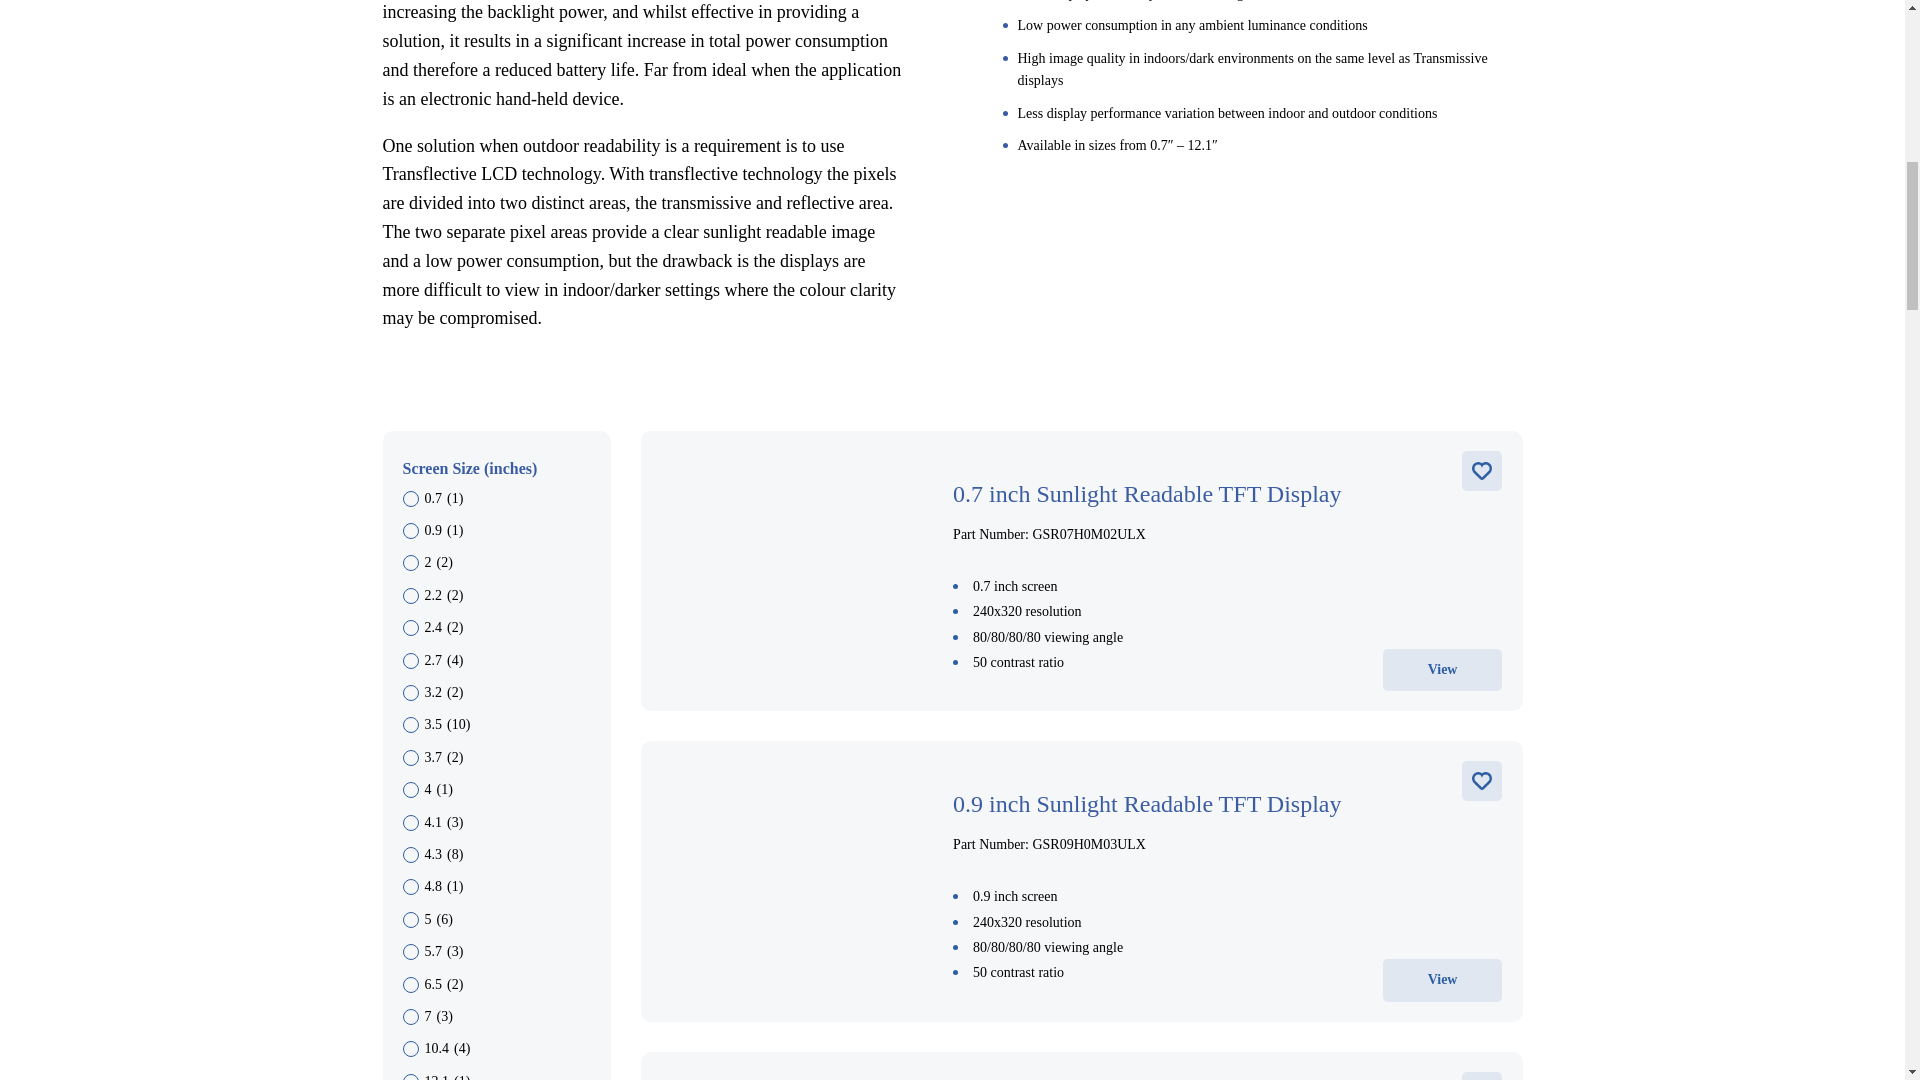  What do you see at coordinates (1226, 804) in the screenshot?
I see `0.9 inch Sunlight Readable TFT Display` at bounding box center [1226, 804].